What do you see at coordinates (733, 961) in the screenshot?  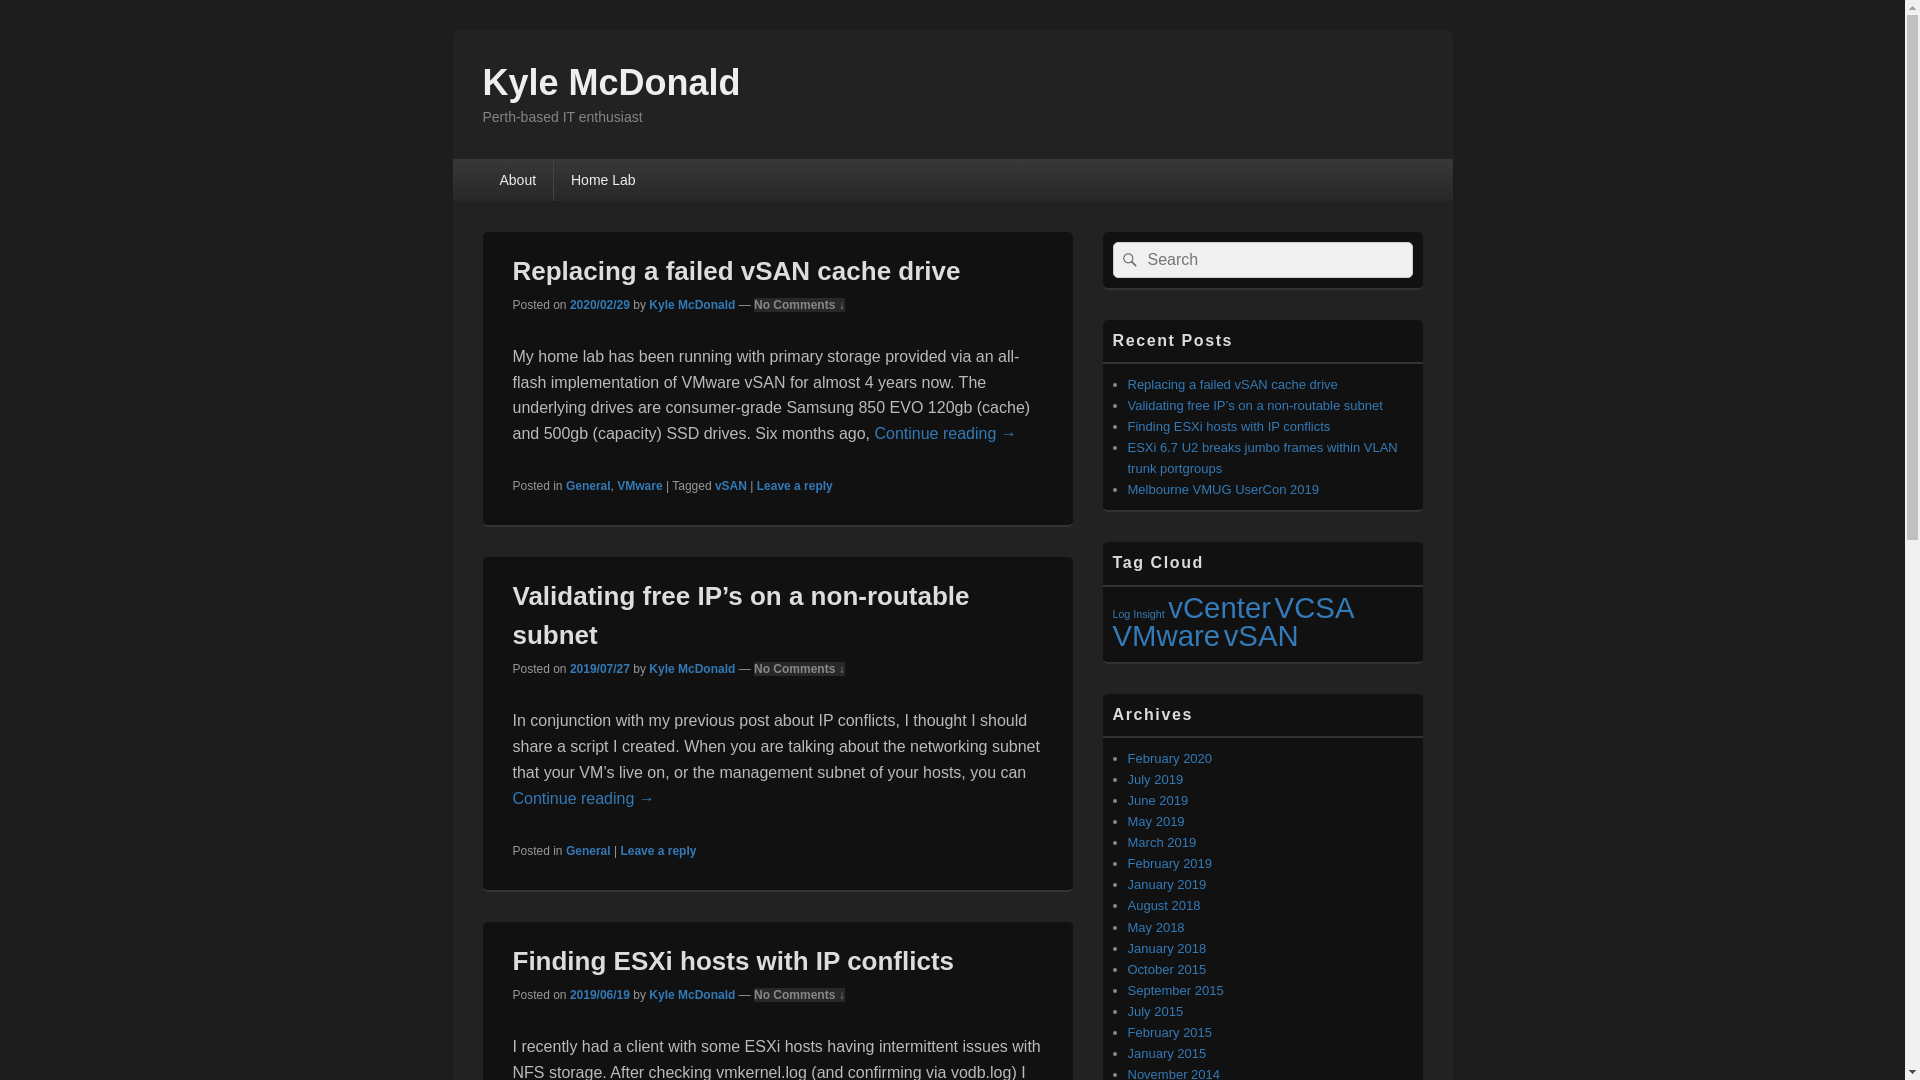 I see `Finding ESXi hosts with IP conflicts` at bounding box center [733, 961].